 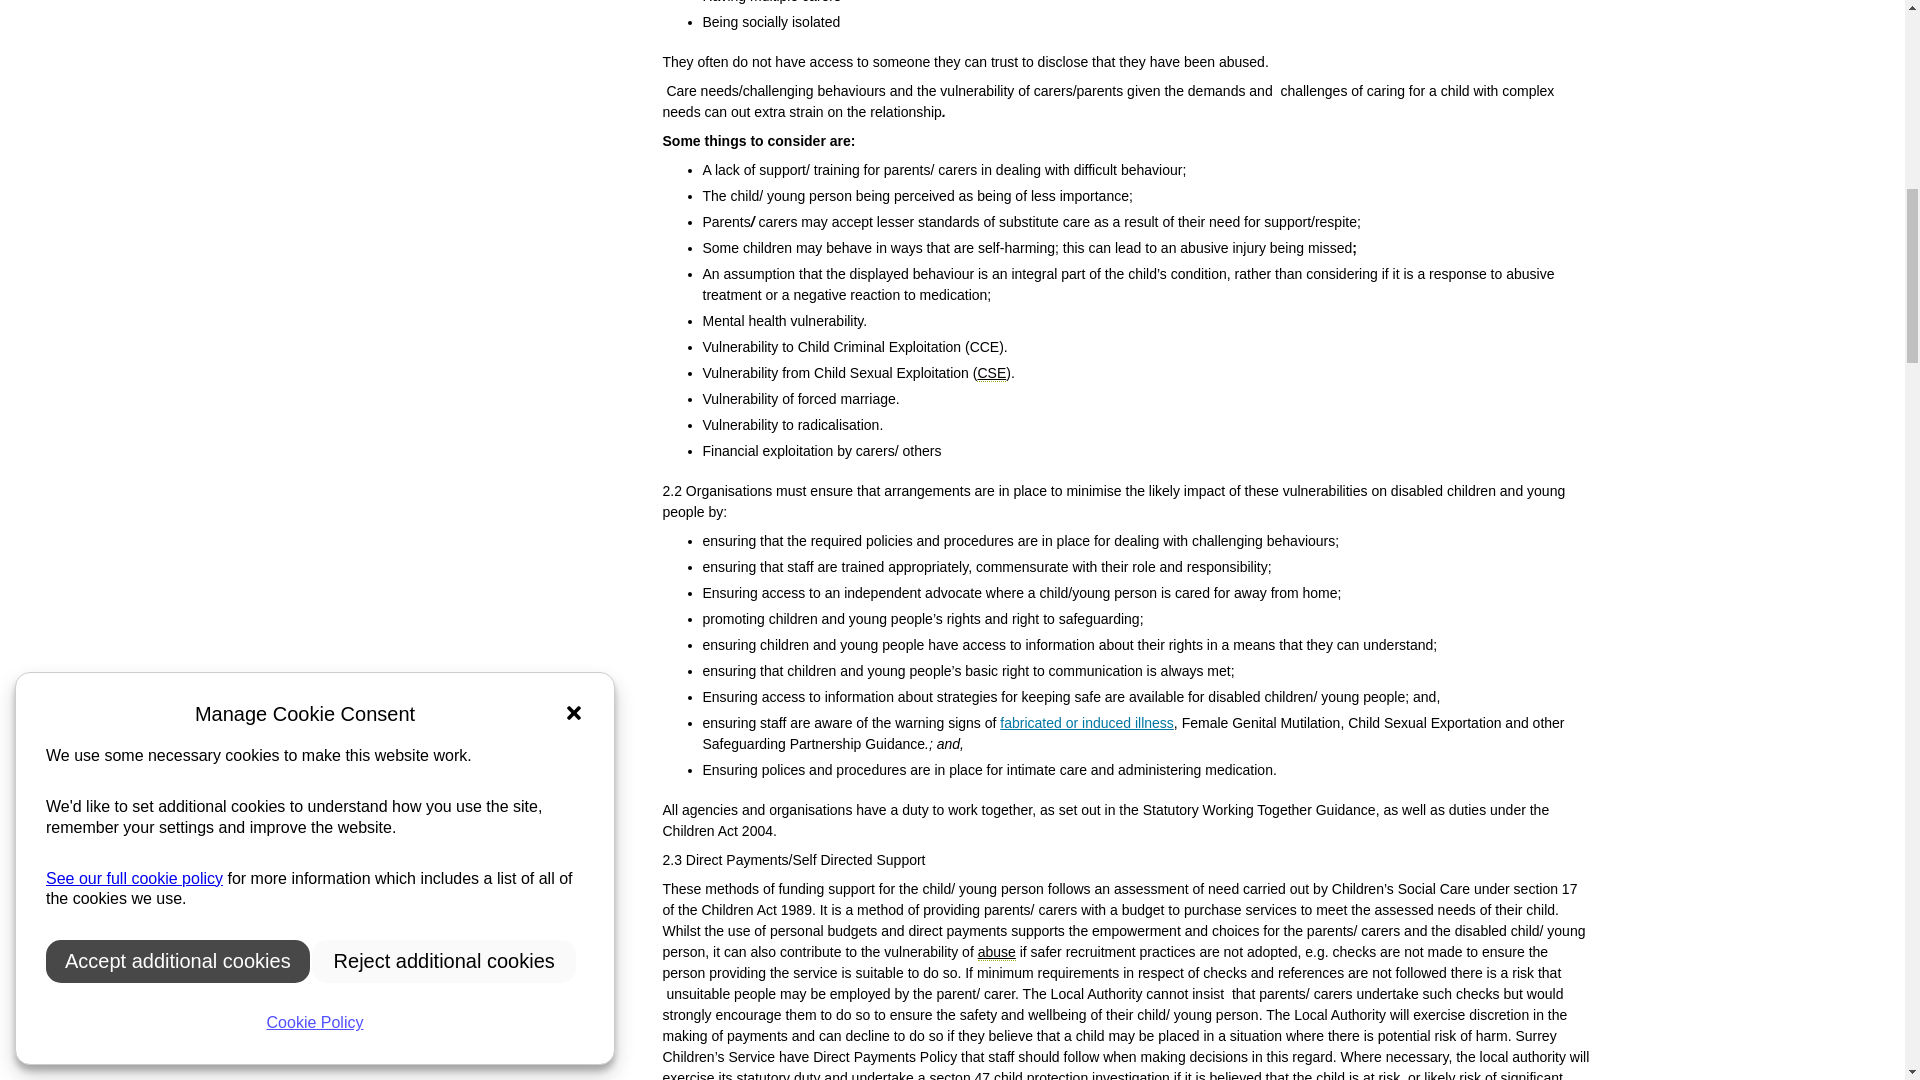 I want to click on abuse, so click(x=996, y=952).